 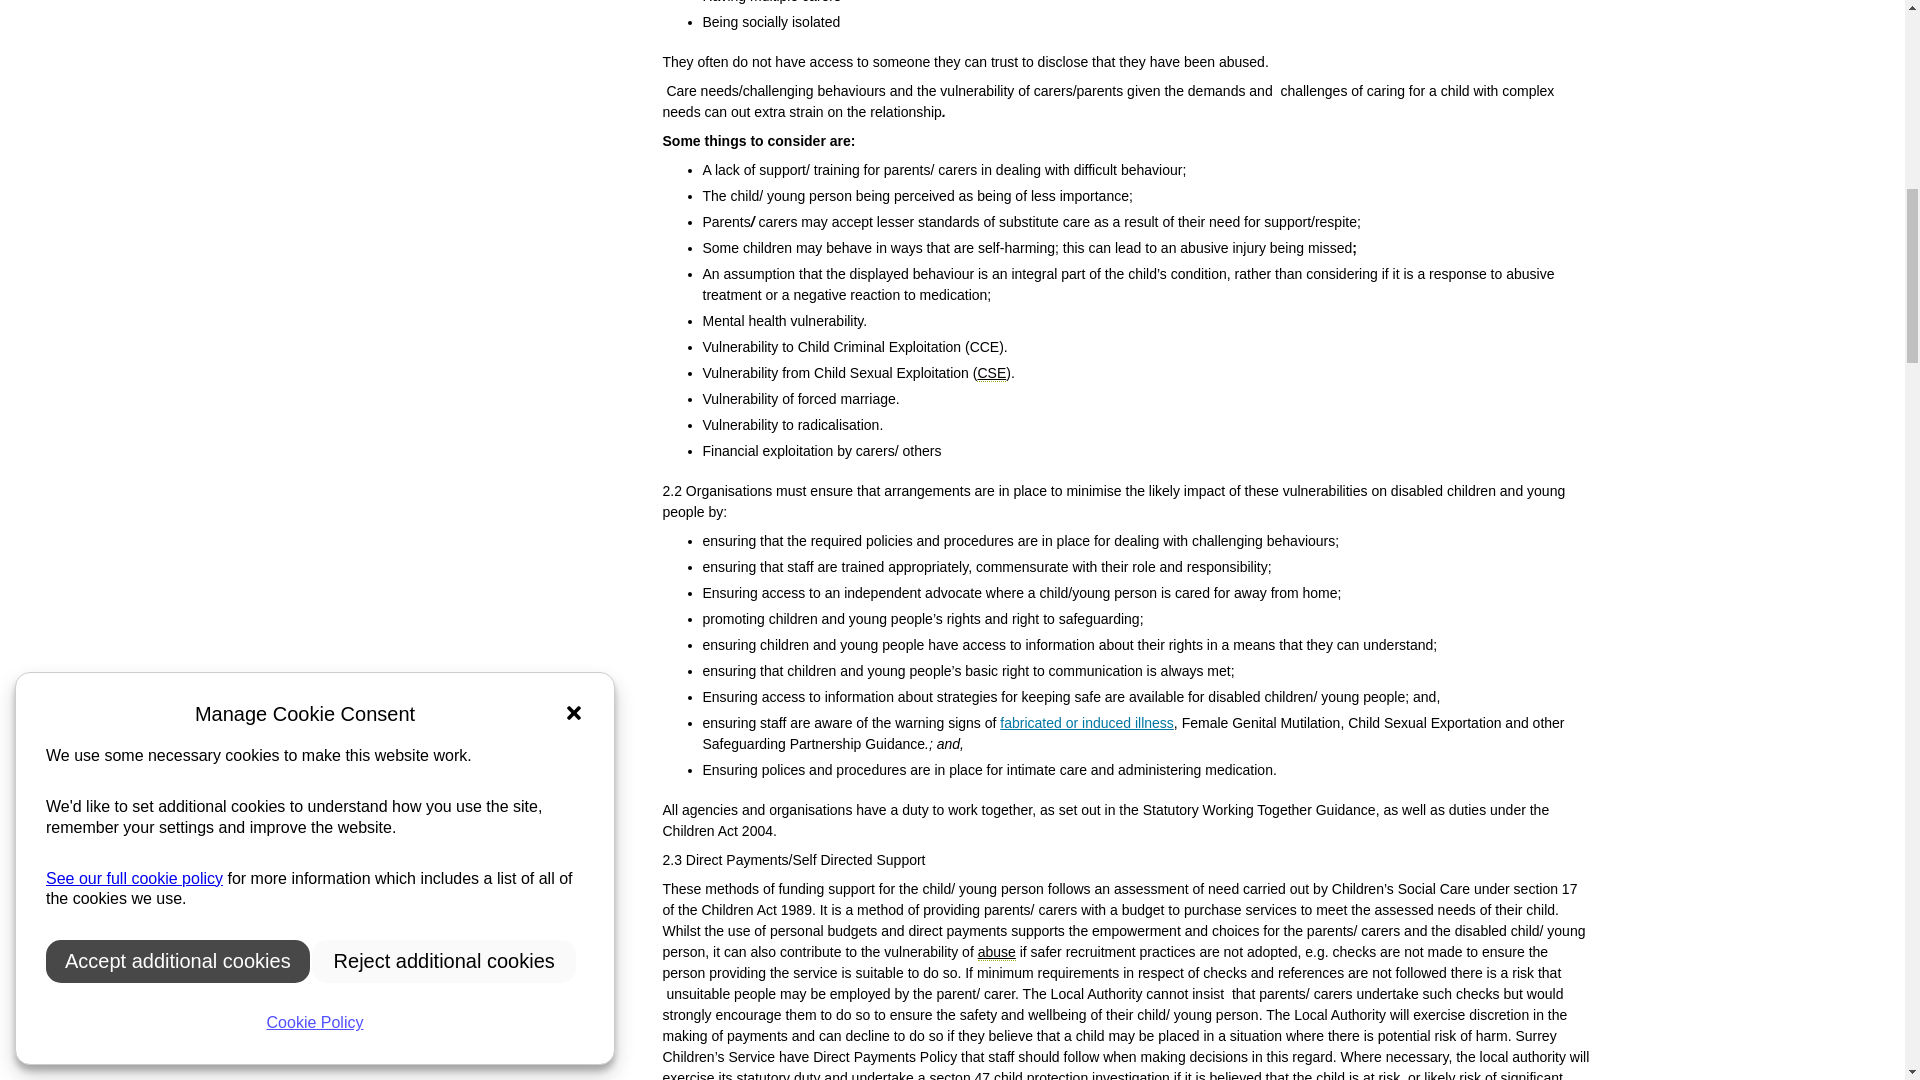 I want to click on abuse, so click(x=996, y=952).